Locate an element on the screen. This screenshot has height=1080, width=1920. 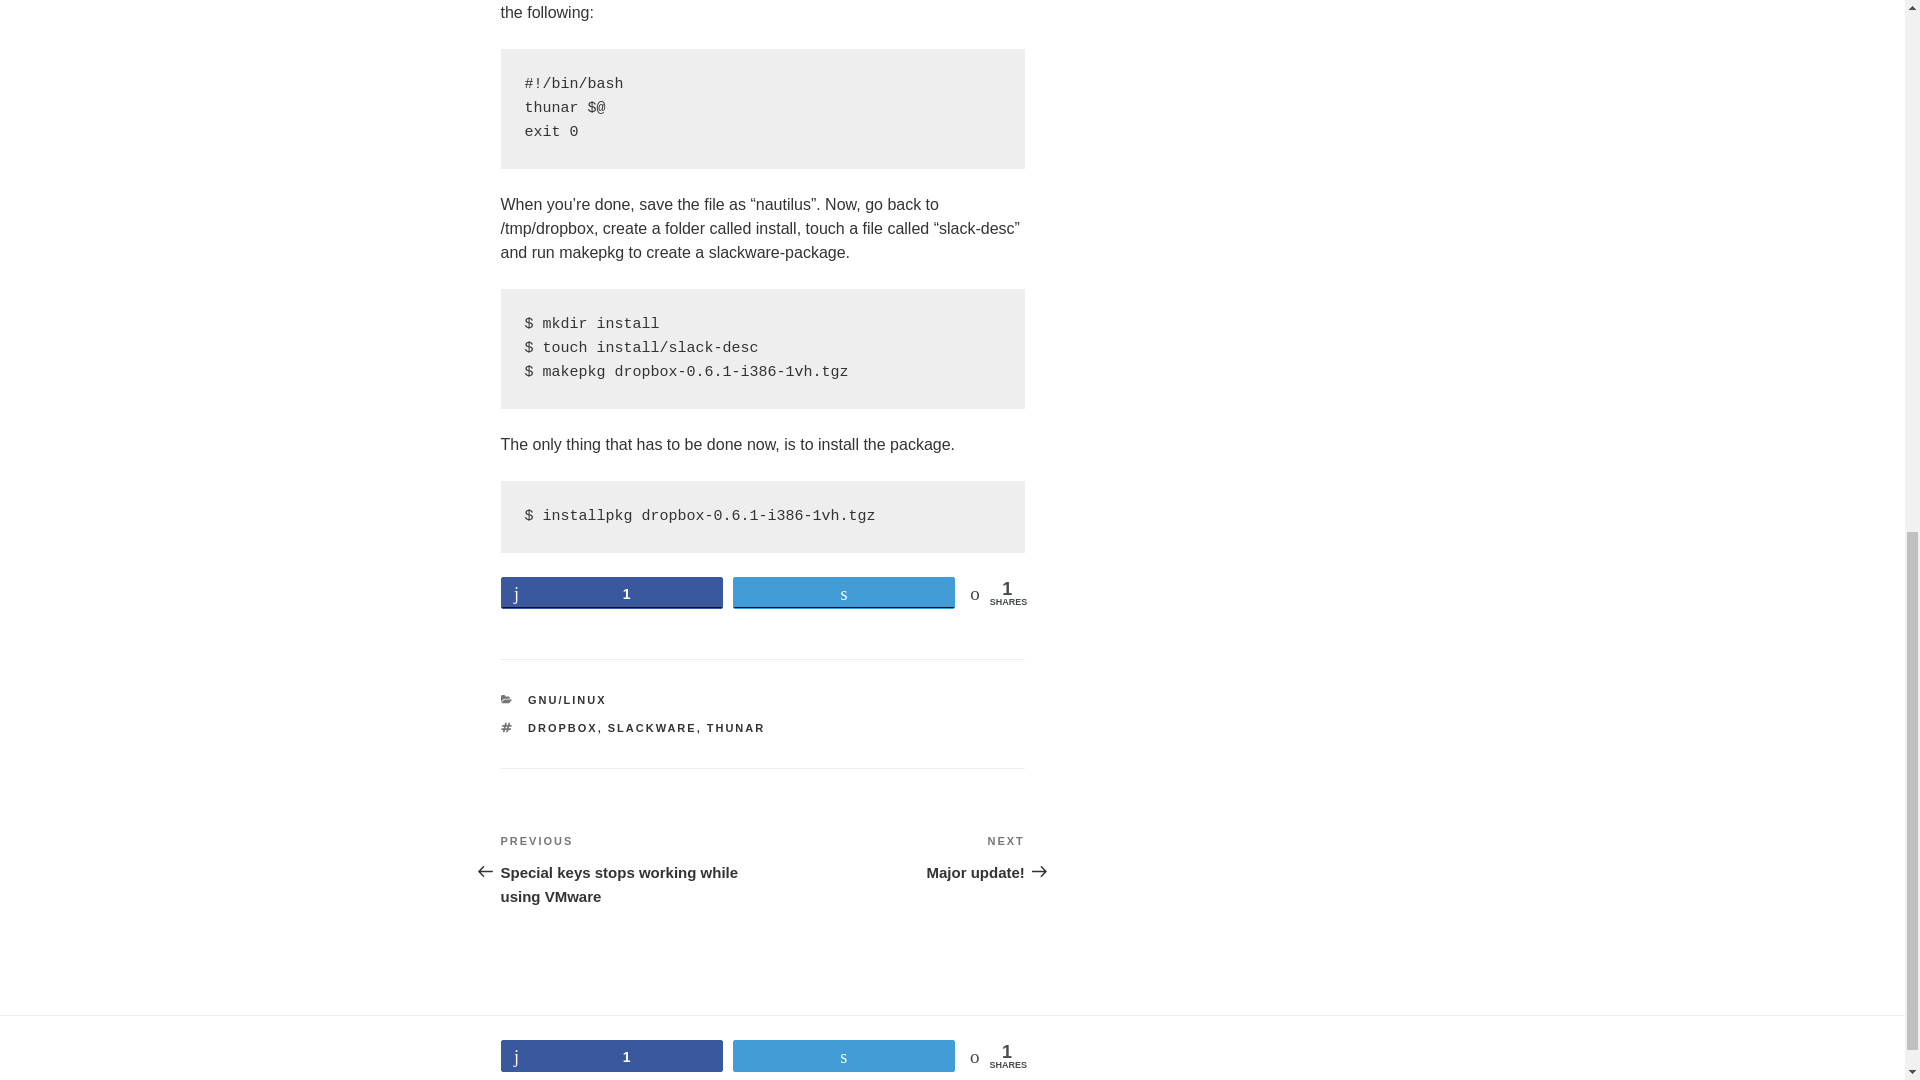
THUNAR is located at coordinates (735, 728).